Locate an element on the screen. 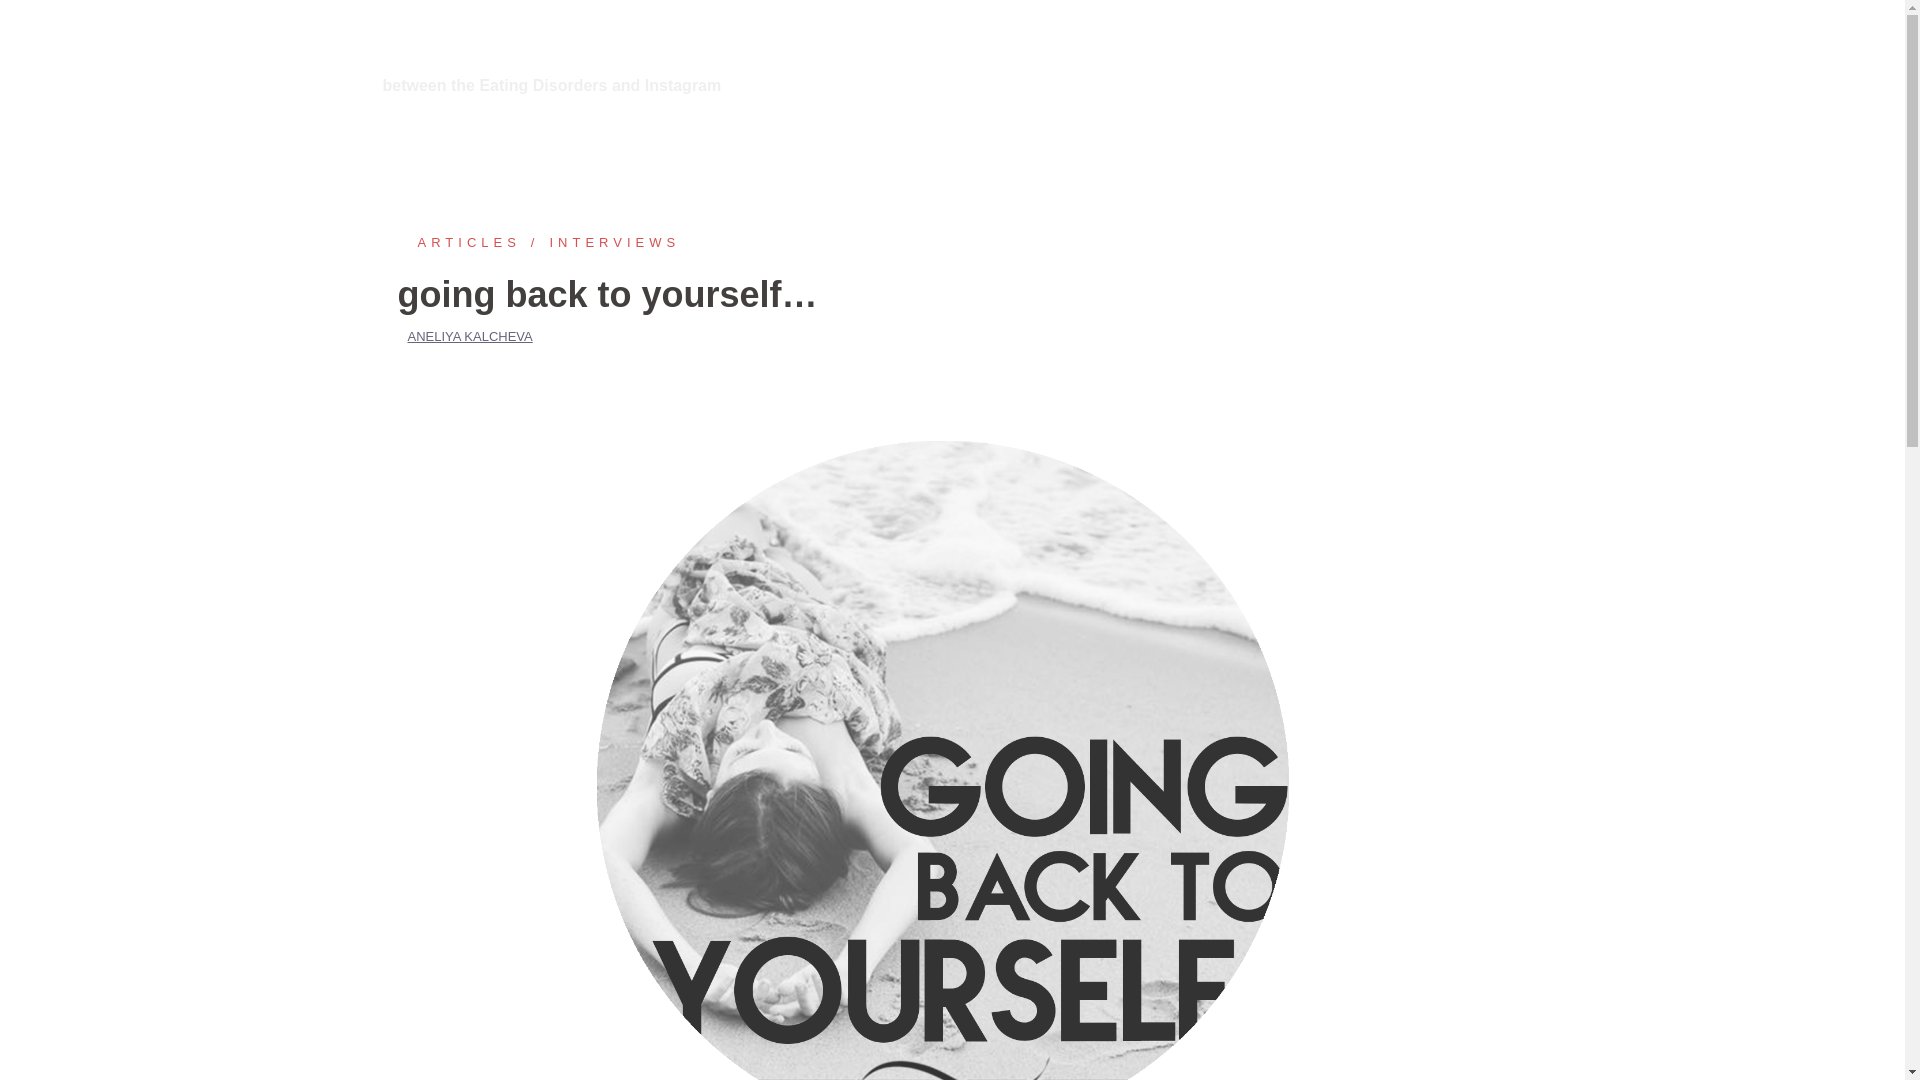 The image size is (1920, 1080). Inside is located at coordinates (428, 38).